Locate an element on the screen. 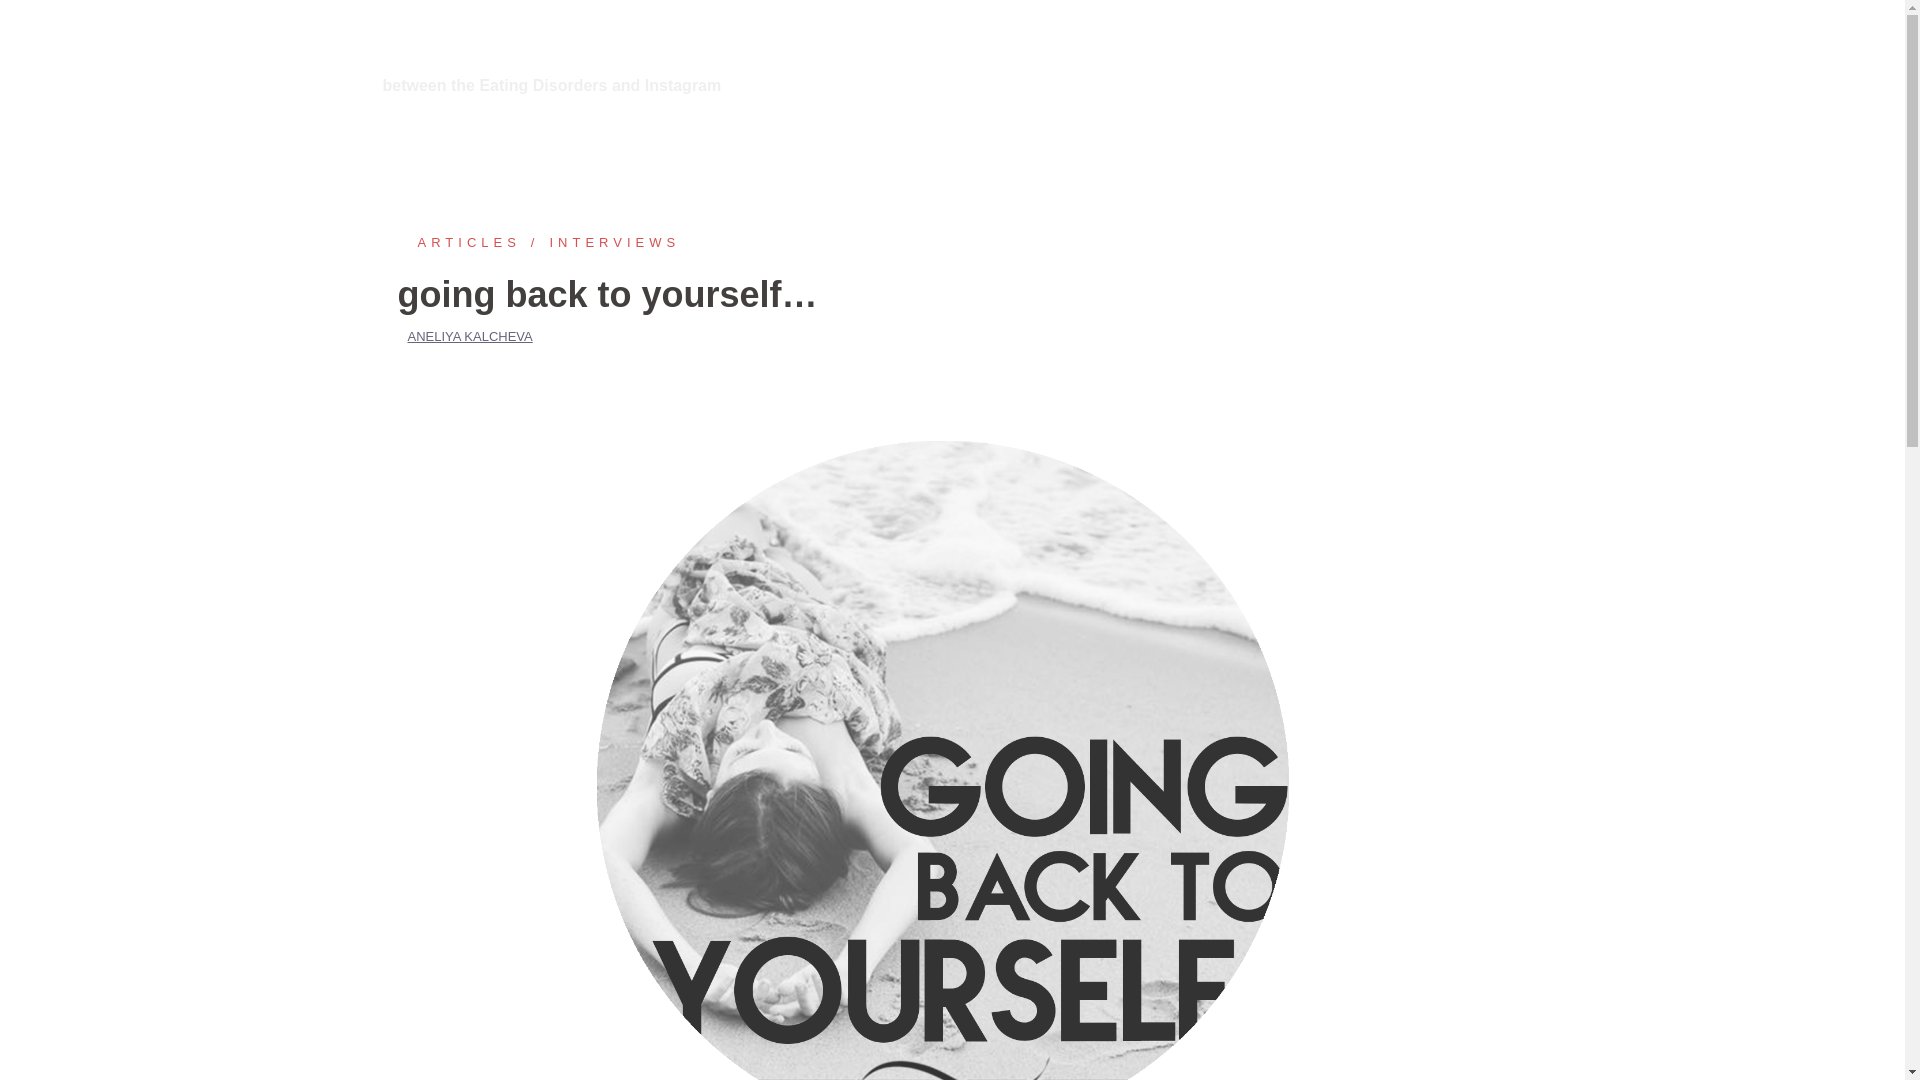 The image size is (1920, 1080). Inside is located at coordinates (428, 38).